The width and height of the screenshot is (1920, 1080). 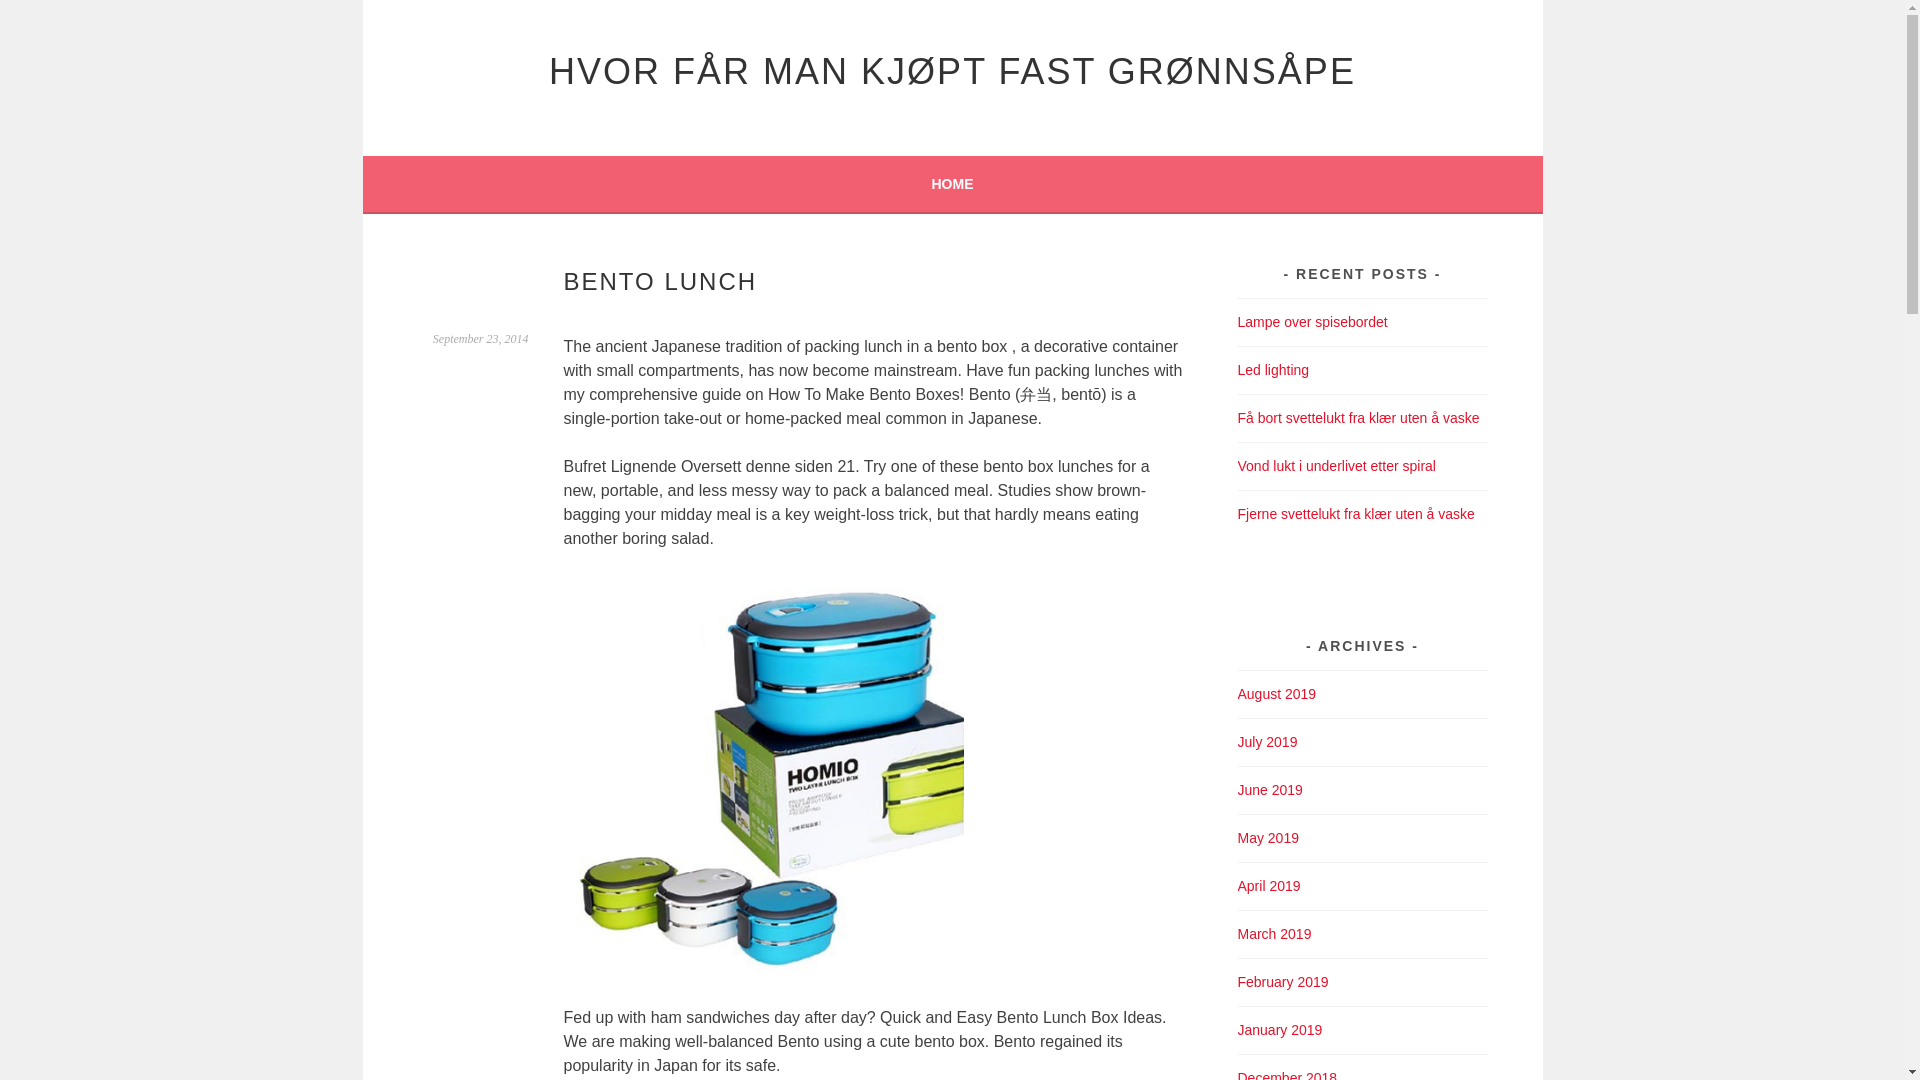 I want to click on February 2019, so click(x=1283, y=982).